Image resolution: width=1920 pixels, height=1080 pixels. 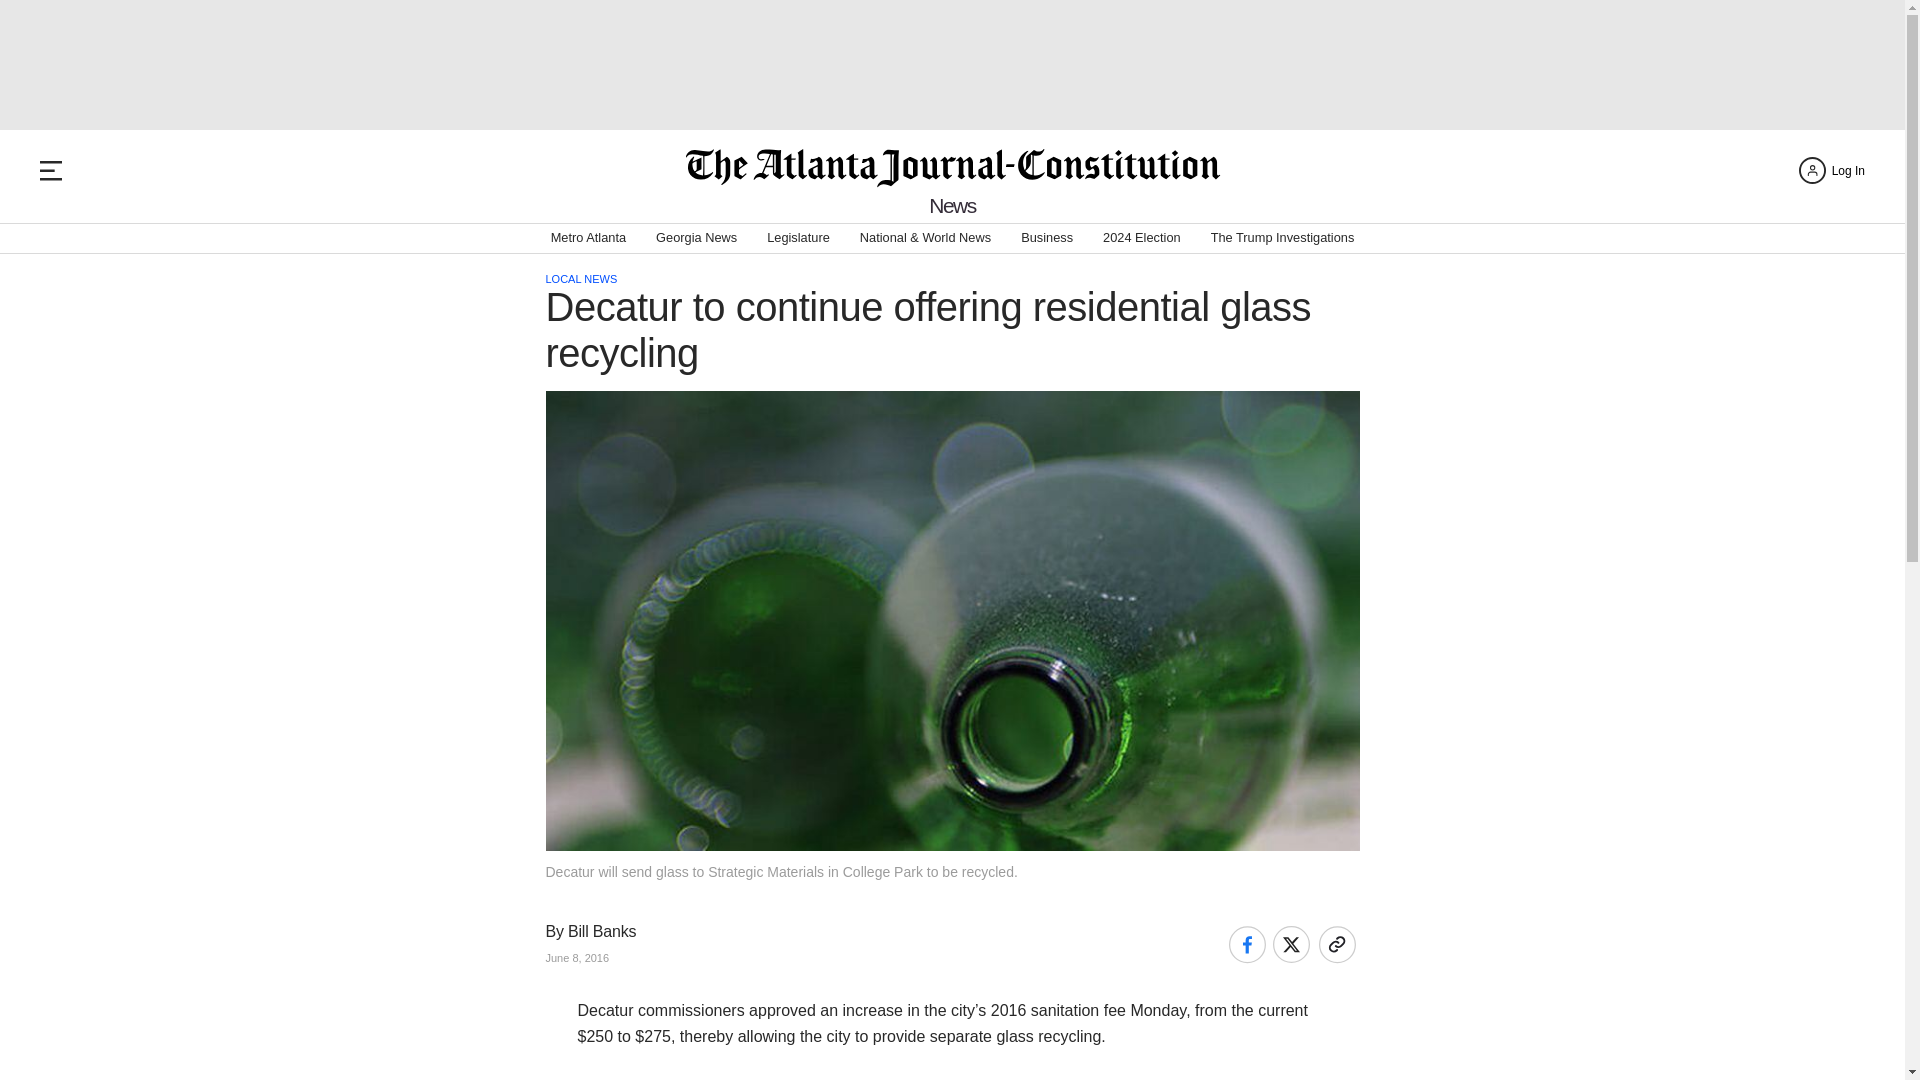 What do you see at coordinates (1141, 238) in the screenshot?
I see `2024 Election` at bounding box center [1141, 238].